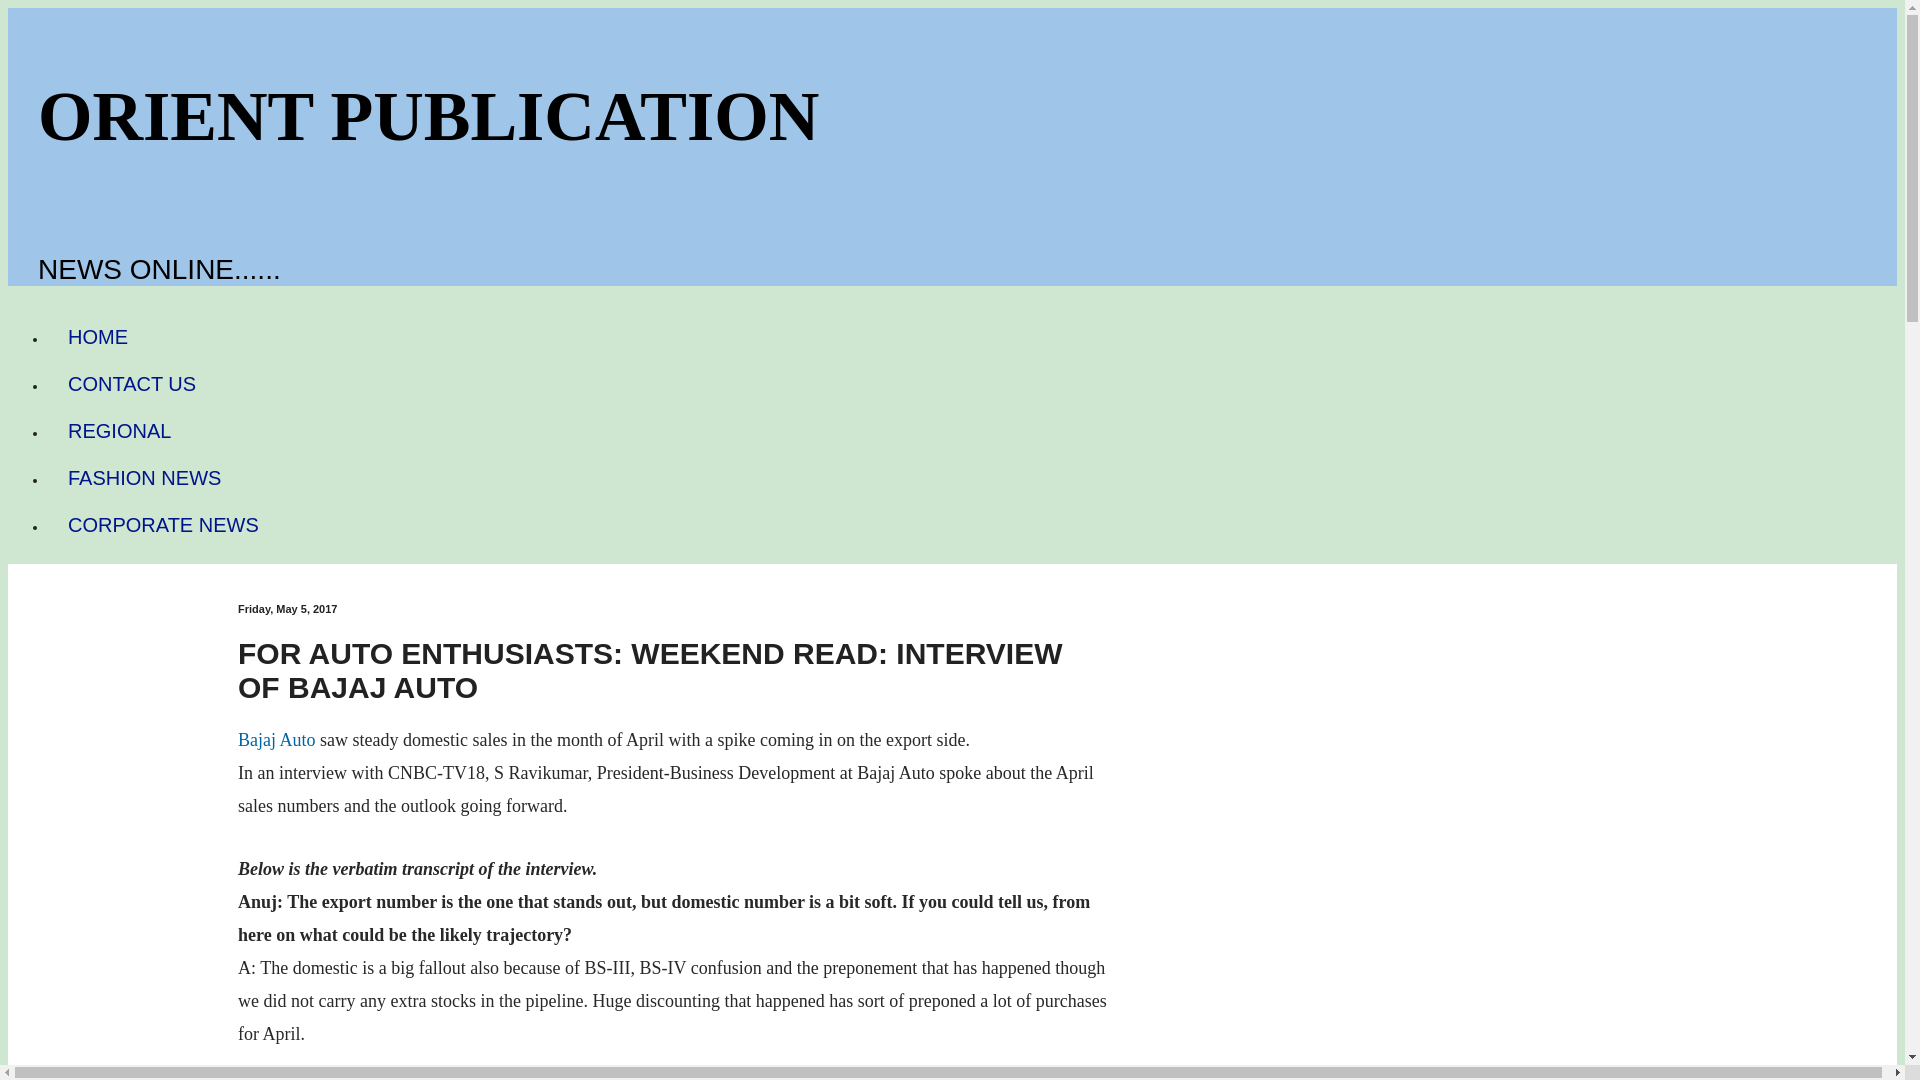 The height and width of the screenshot is (1080, 1920). Describe the element at coordinates (163, 525) in the screenshot. I see `CORPORATE NEWS` at that location.